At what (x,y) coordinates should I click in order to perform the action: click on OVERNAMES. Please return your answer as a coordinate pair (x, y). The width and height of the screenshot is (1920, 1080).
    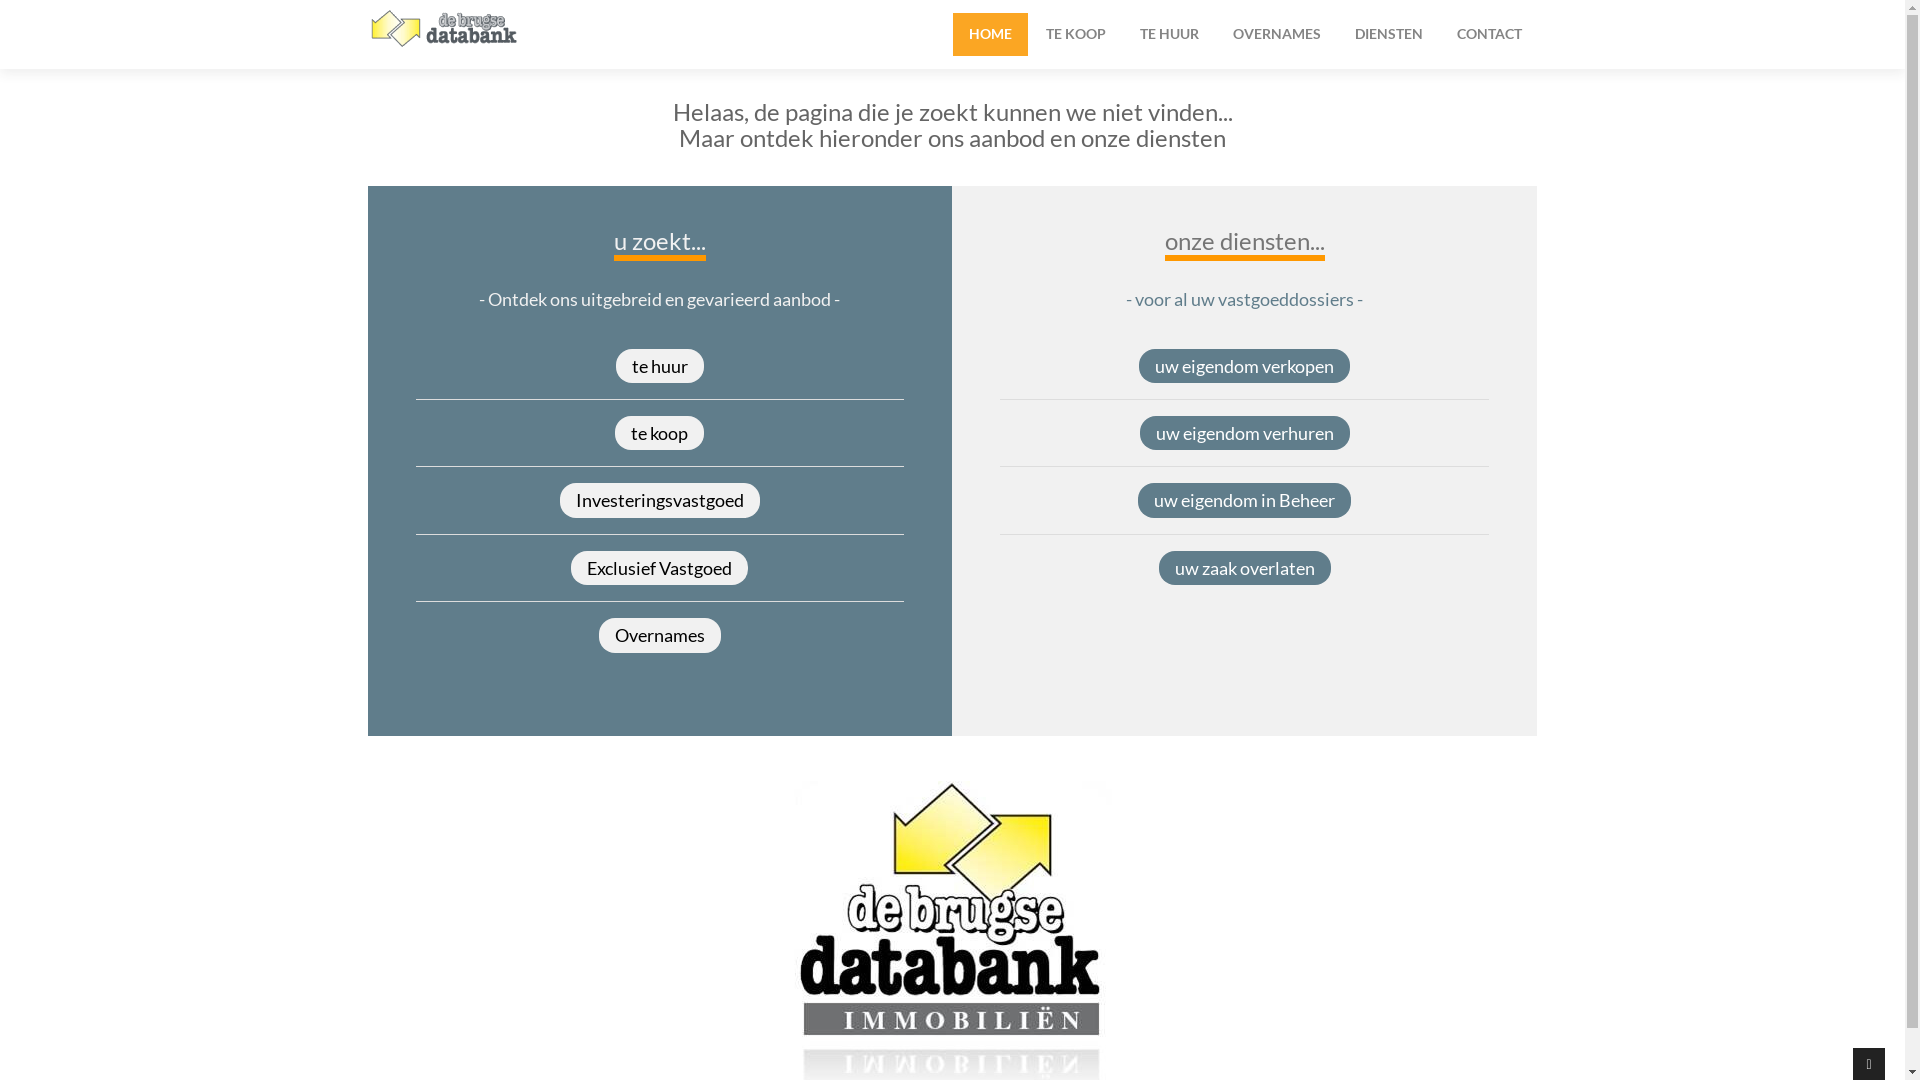
    Looking at the image, I should click on (1276, 34).